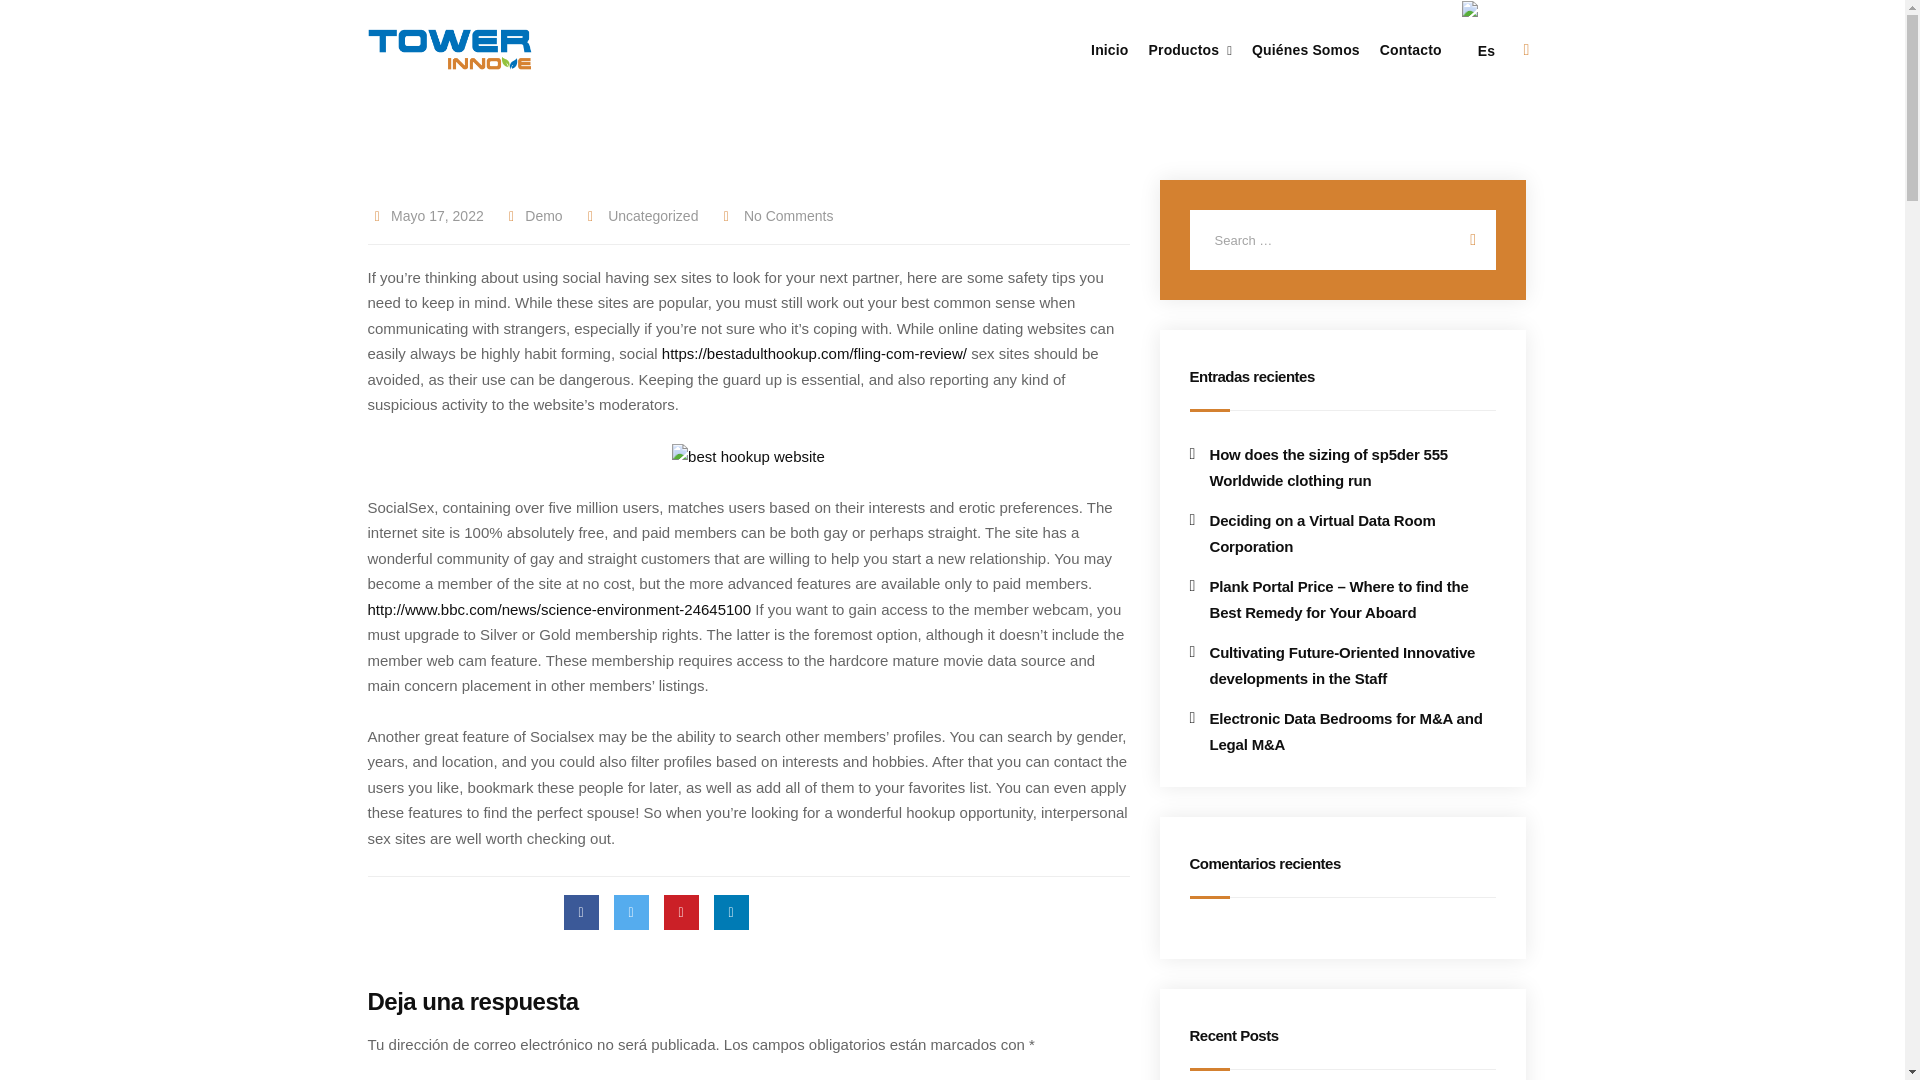 The width and height of the screenshot is (1920, 1080). I want to click on How does the sizing of sp5der 555 Worldwide clothing run, so click(1342, 466).